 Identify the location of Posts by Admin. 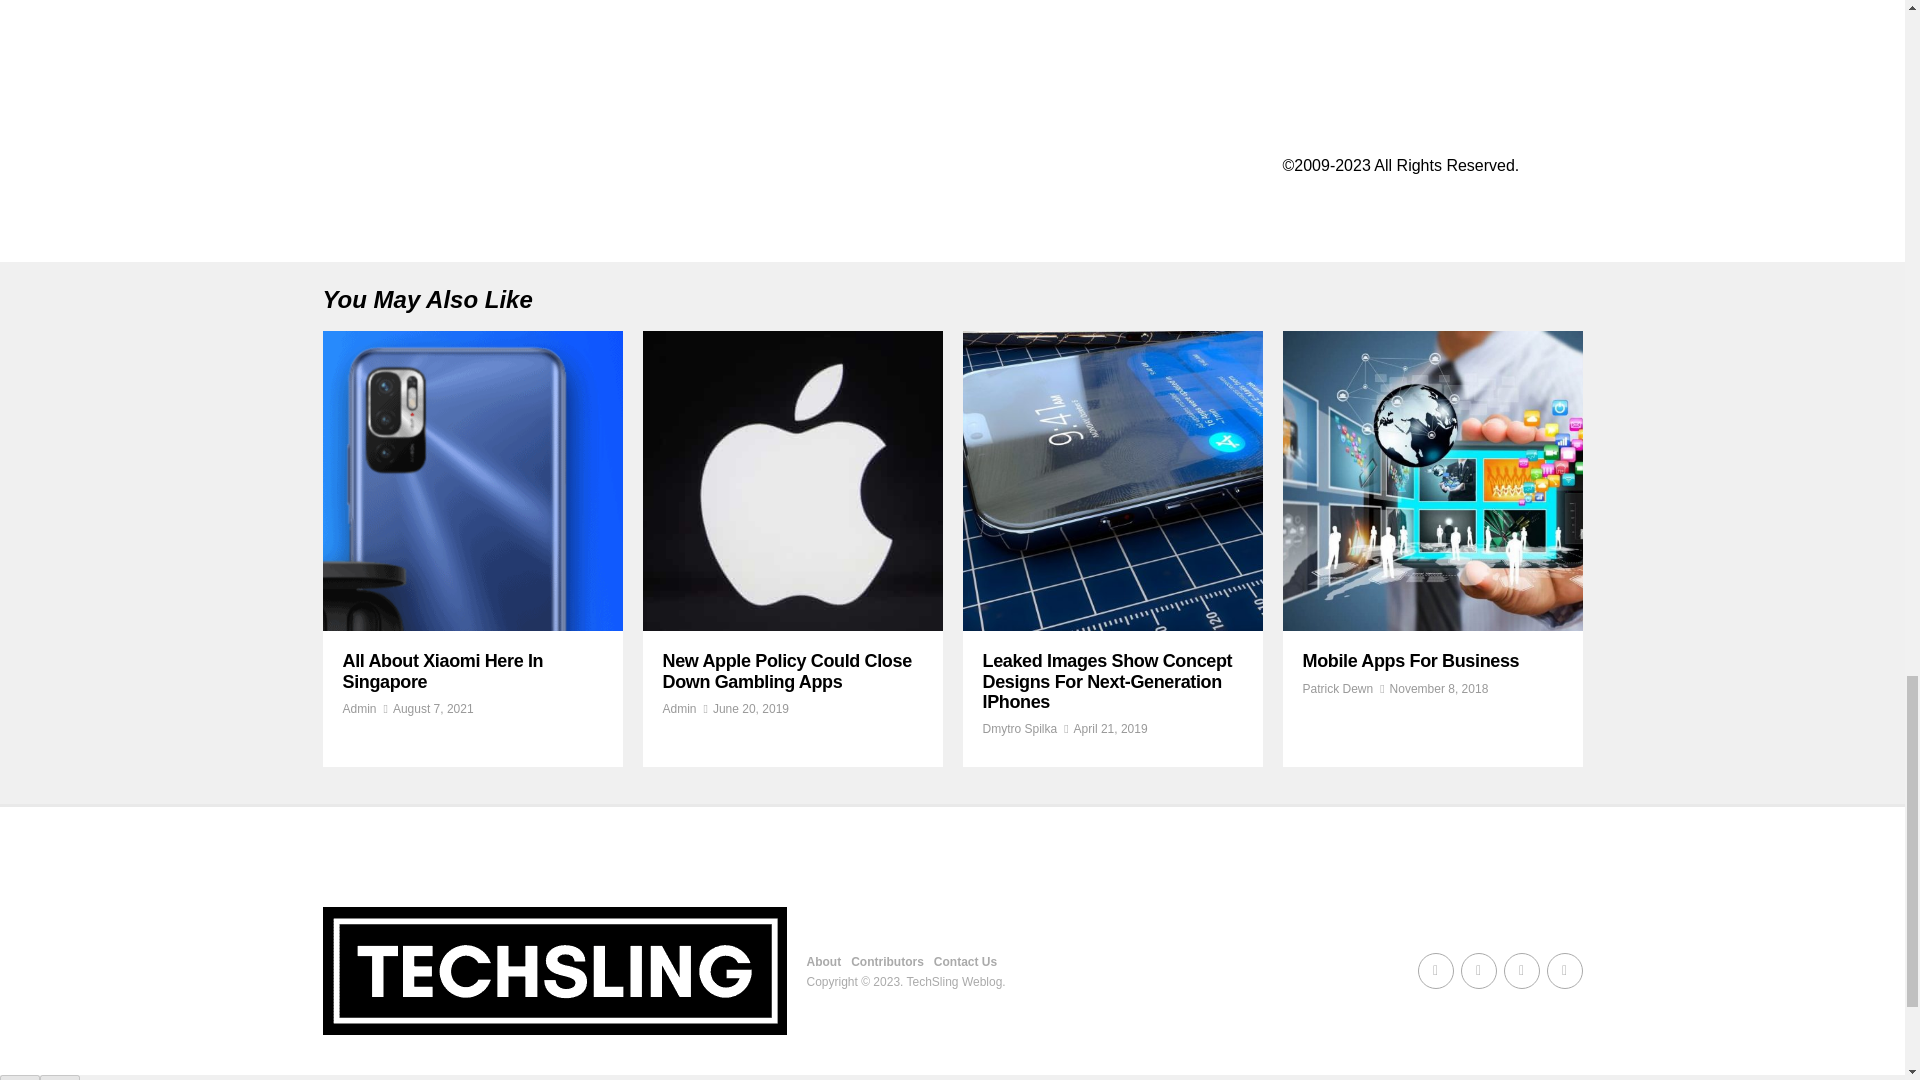
(678, 709).